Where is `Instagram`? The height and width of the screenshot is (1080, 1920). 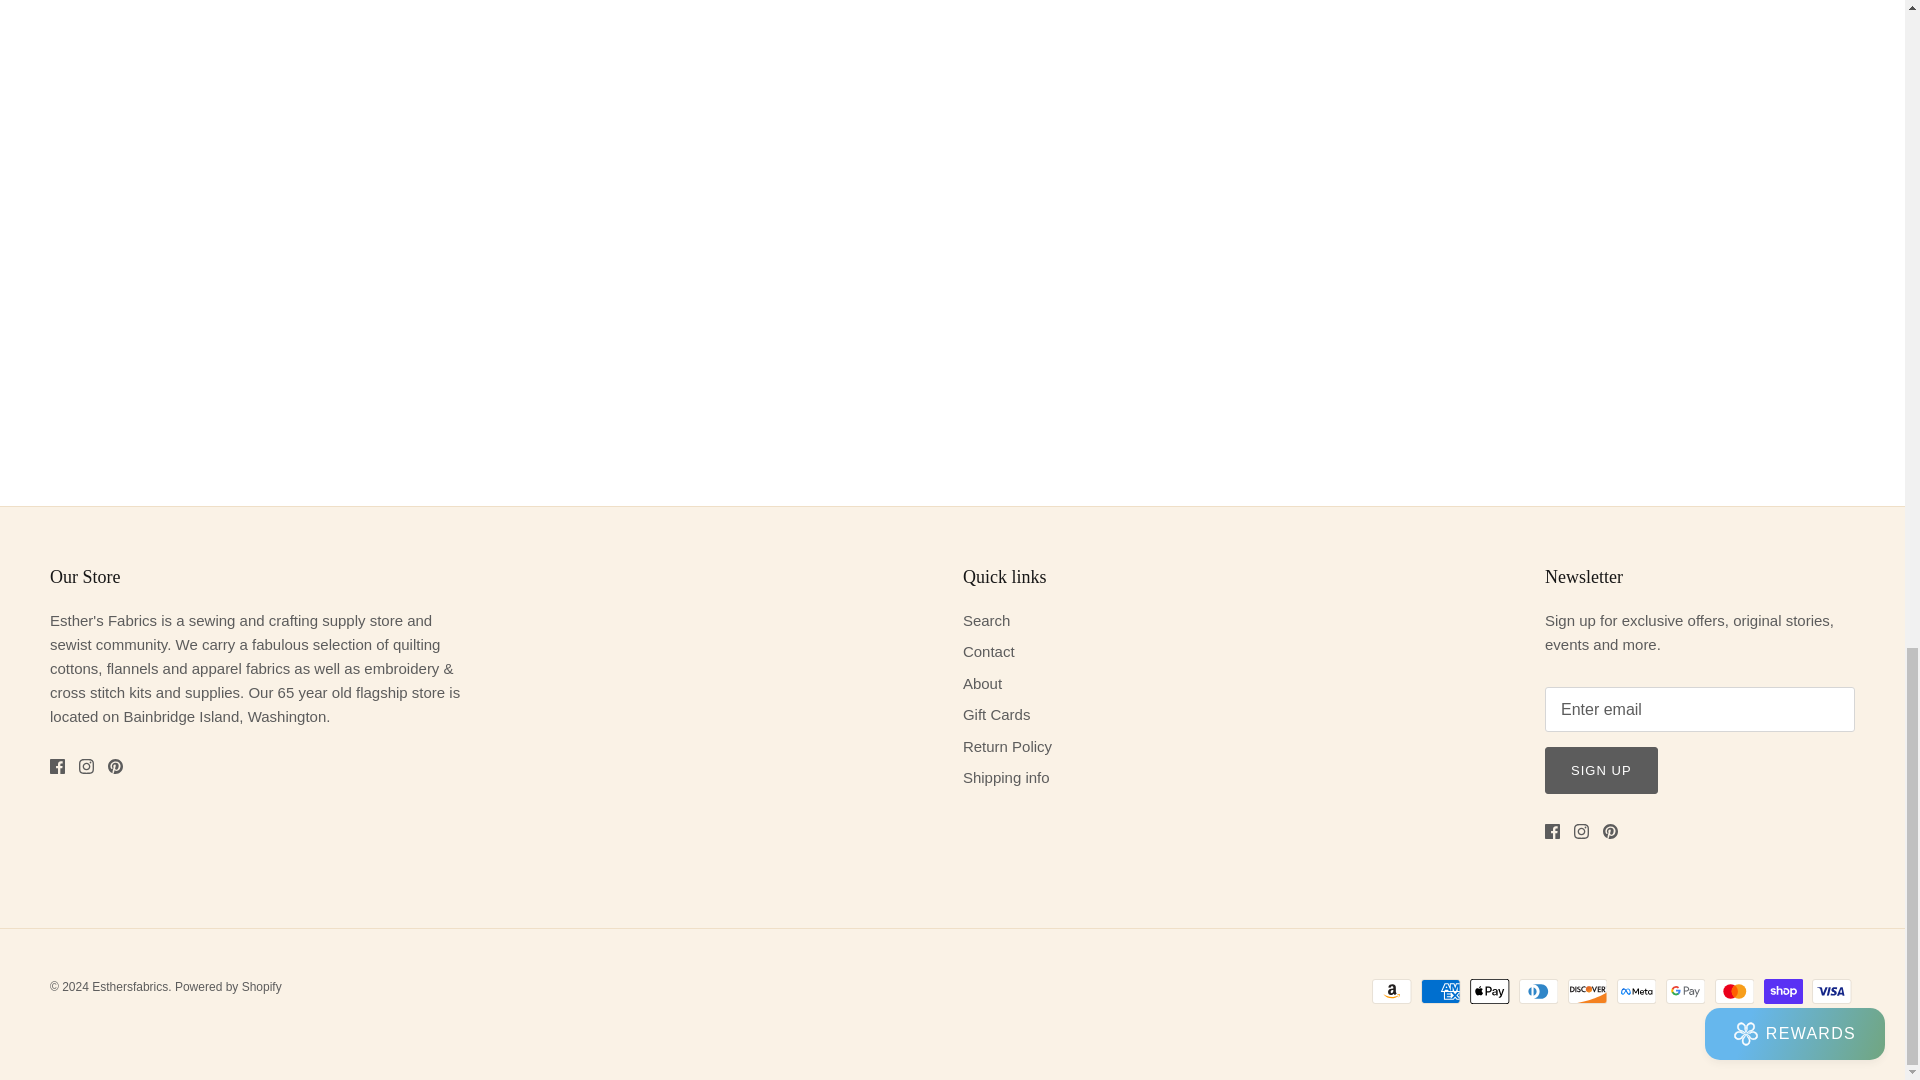
Instagram is located at coordinates (86, 766).